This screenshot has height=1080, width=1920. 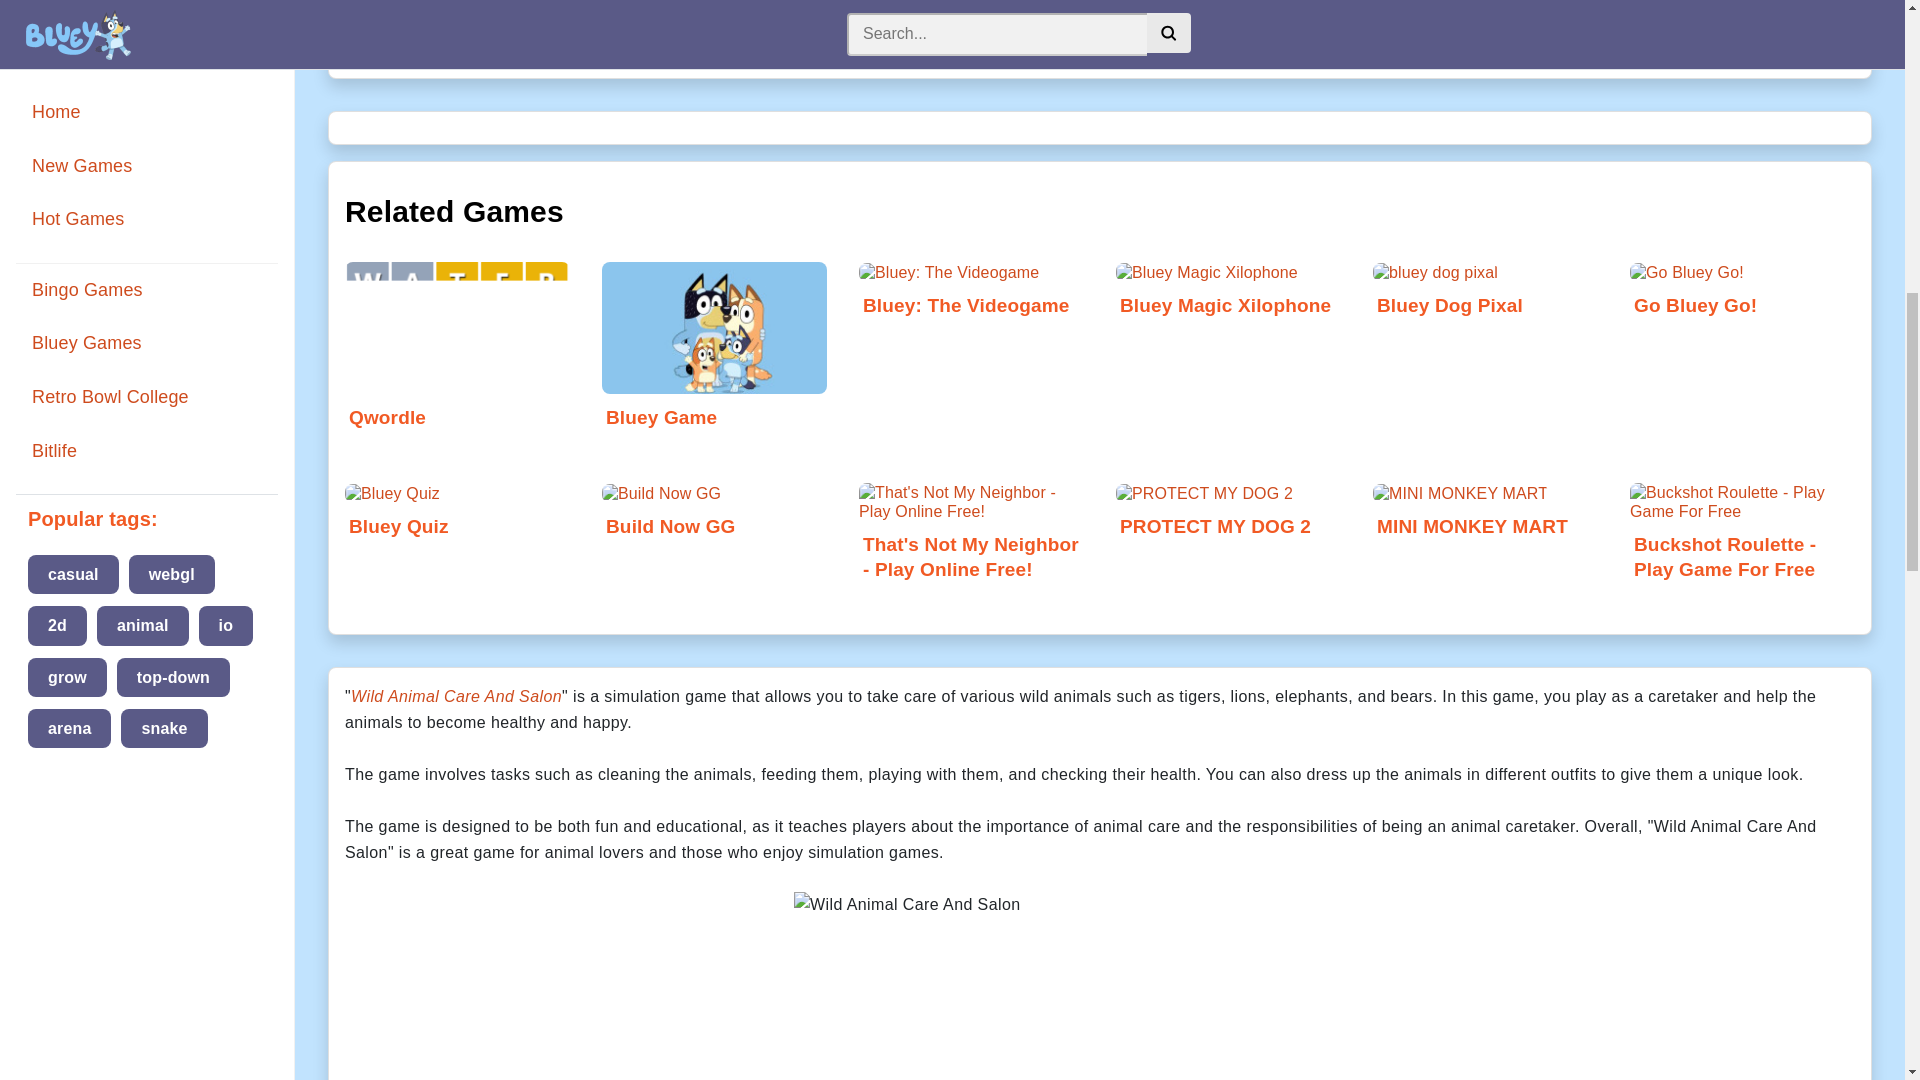 What do you see at coordinates (1484, 514) in the screenshot?
I see `MINI MONKEY MART` at bounding box center [1484, 514].